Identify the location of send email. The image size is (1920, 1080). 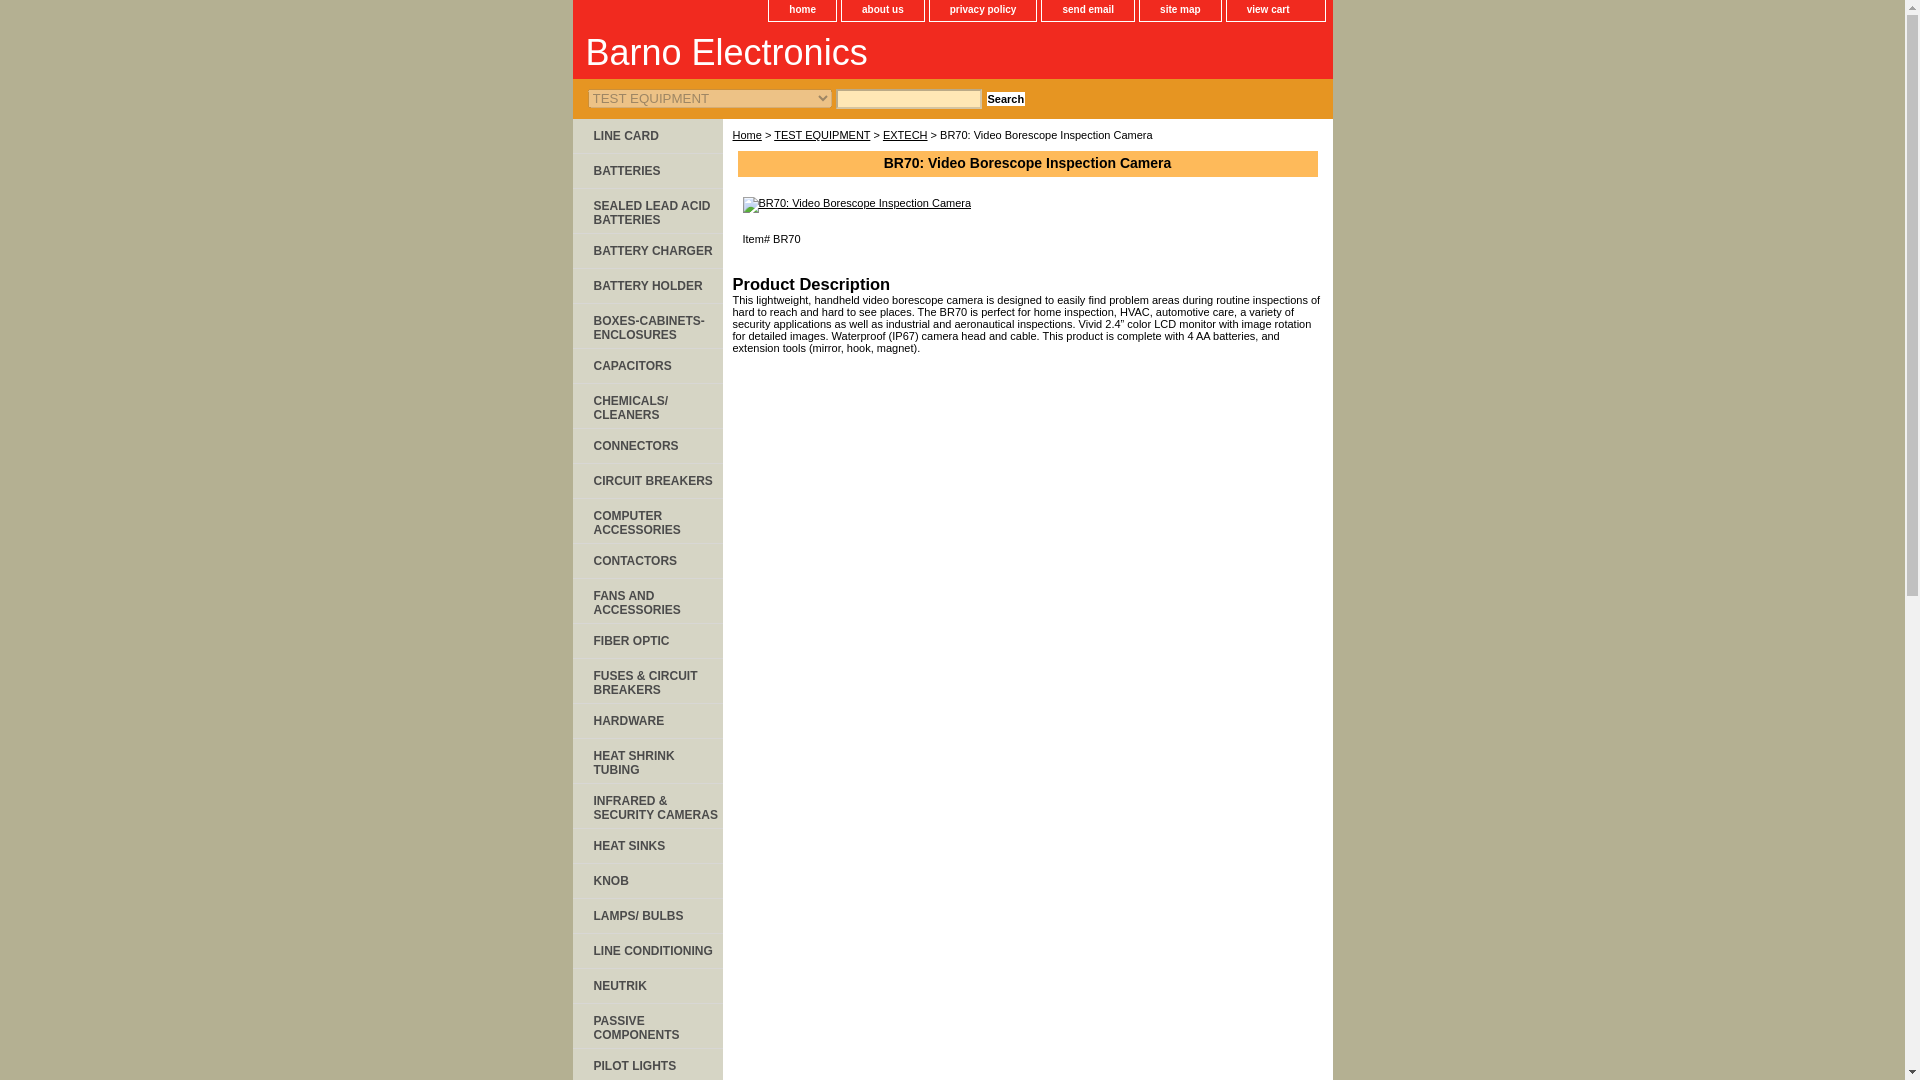
(1088, 10).